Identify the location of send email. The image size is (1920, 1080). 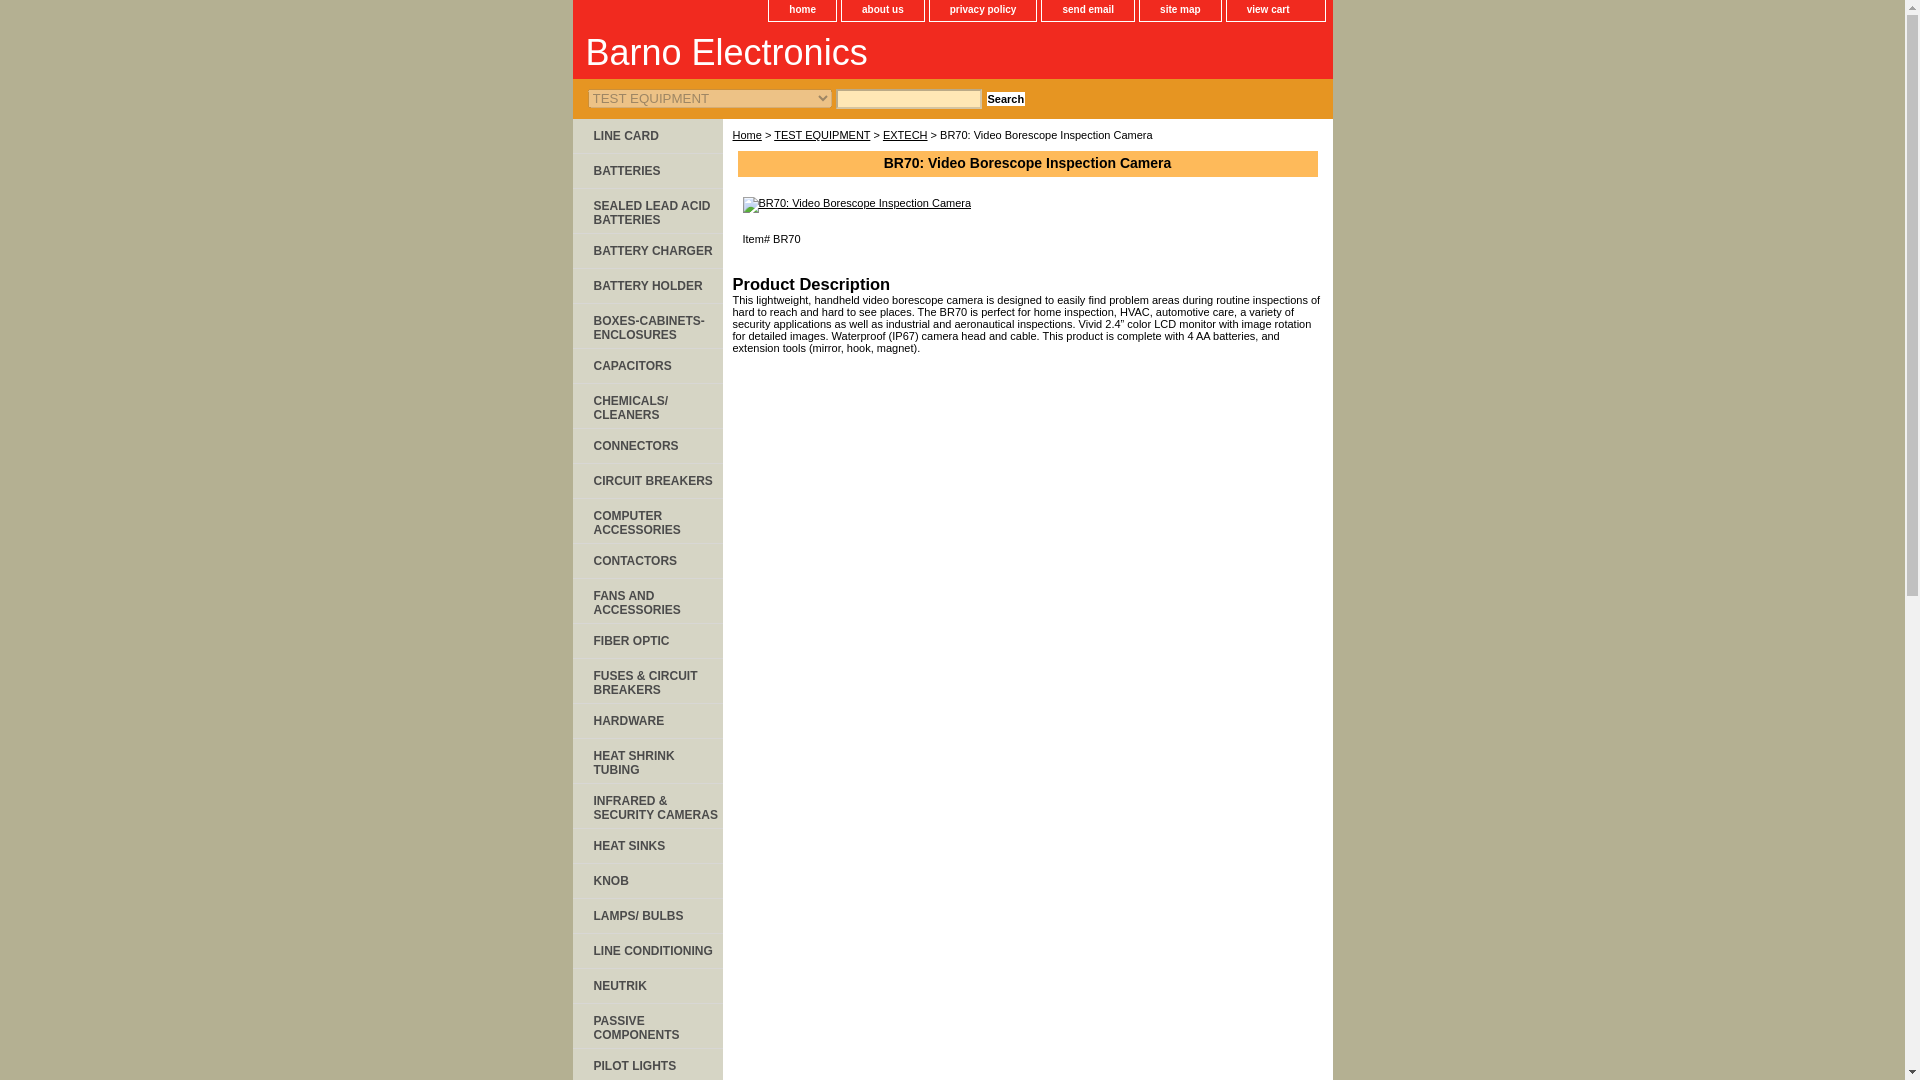
(1088, 10).